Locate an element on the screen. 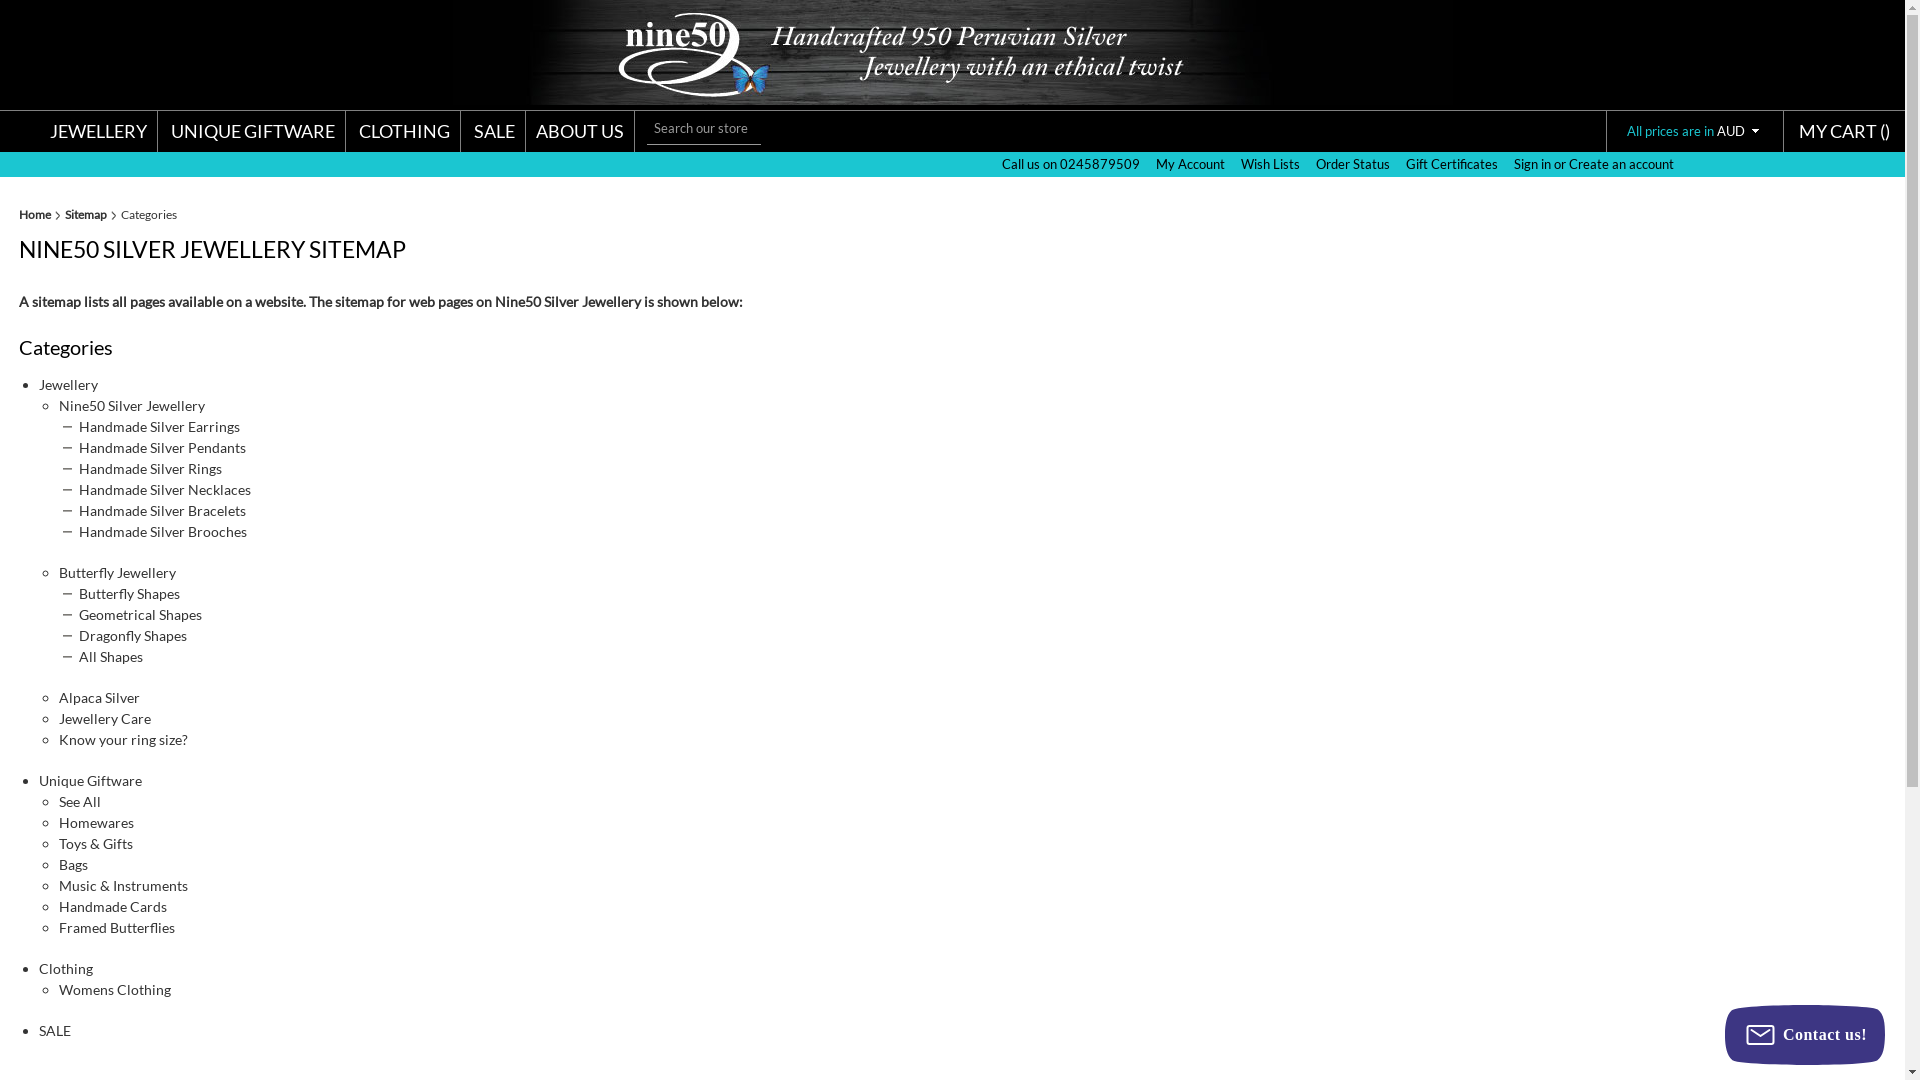 This screenshot has width=1920, height=1080. Toys & Gifts is located at coordinates (96, 844).